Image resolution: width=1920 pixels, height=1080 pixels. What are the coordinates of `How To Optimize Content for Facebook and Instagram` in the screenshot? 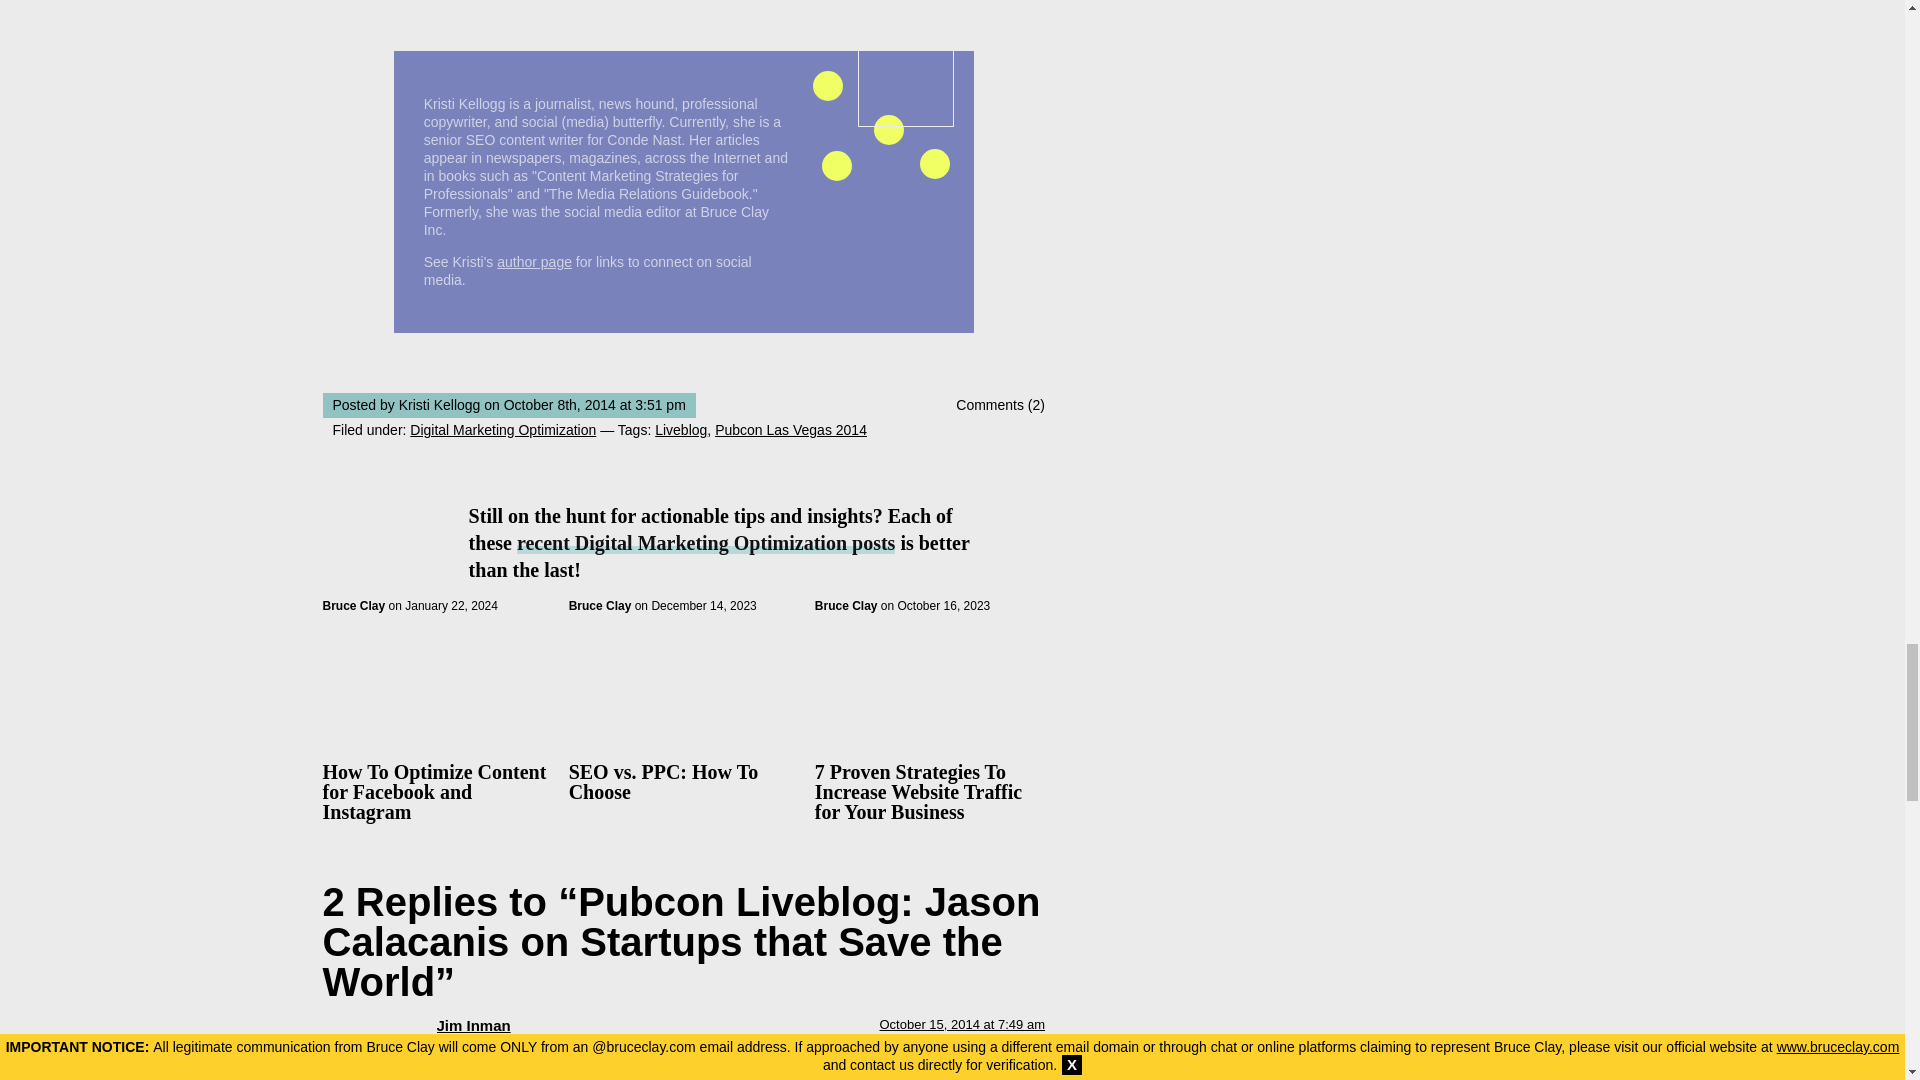 It's located at (434, 792).